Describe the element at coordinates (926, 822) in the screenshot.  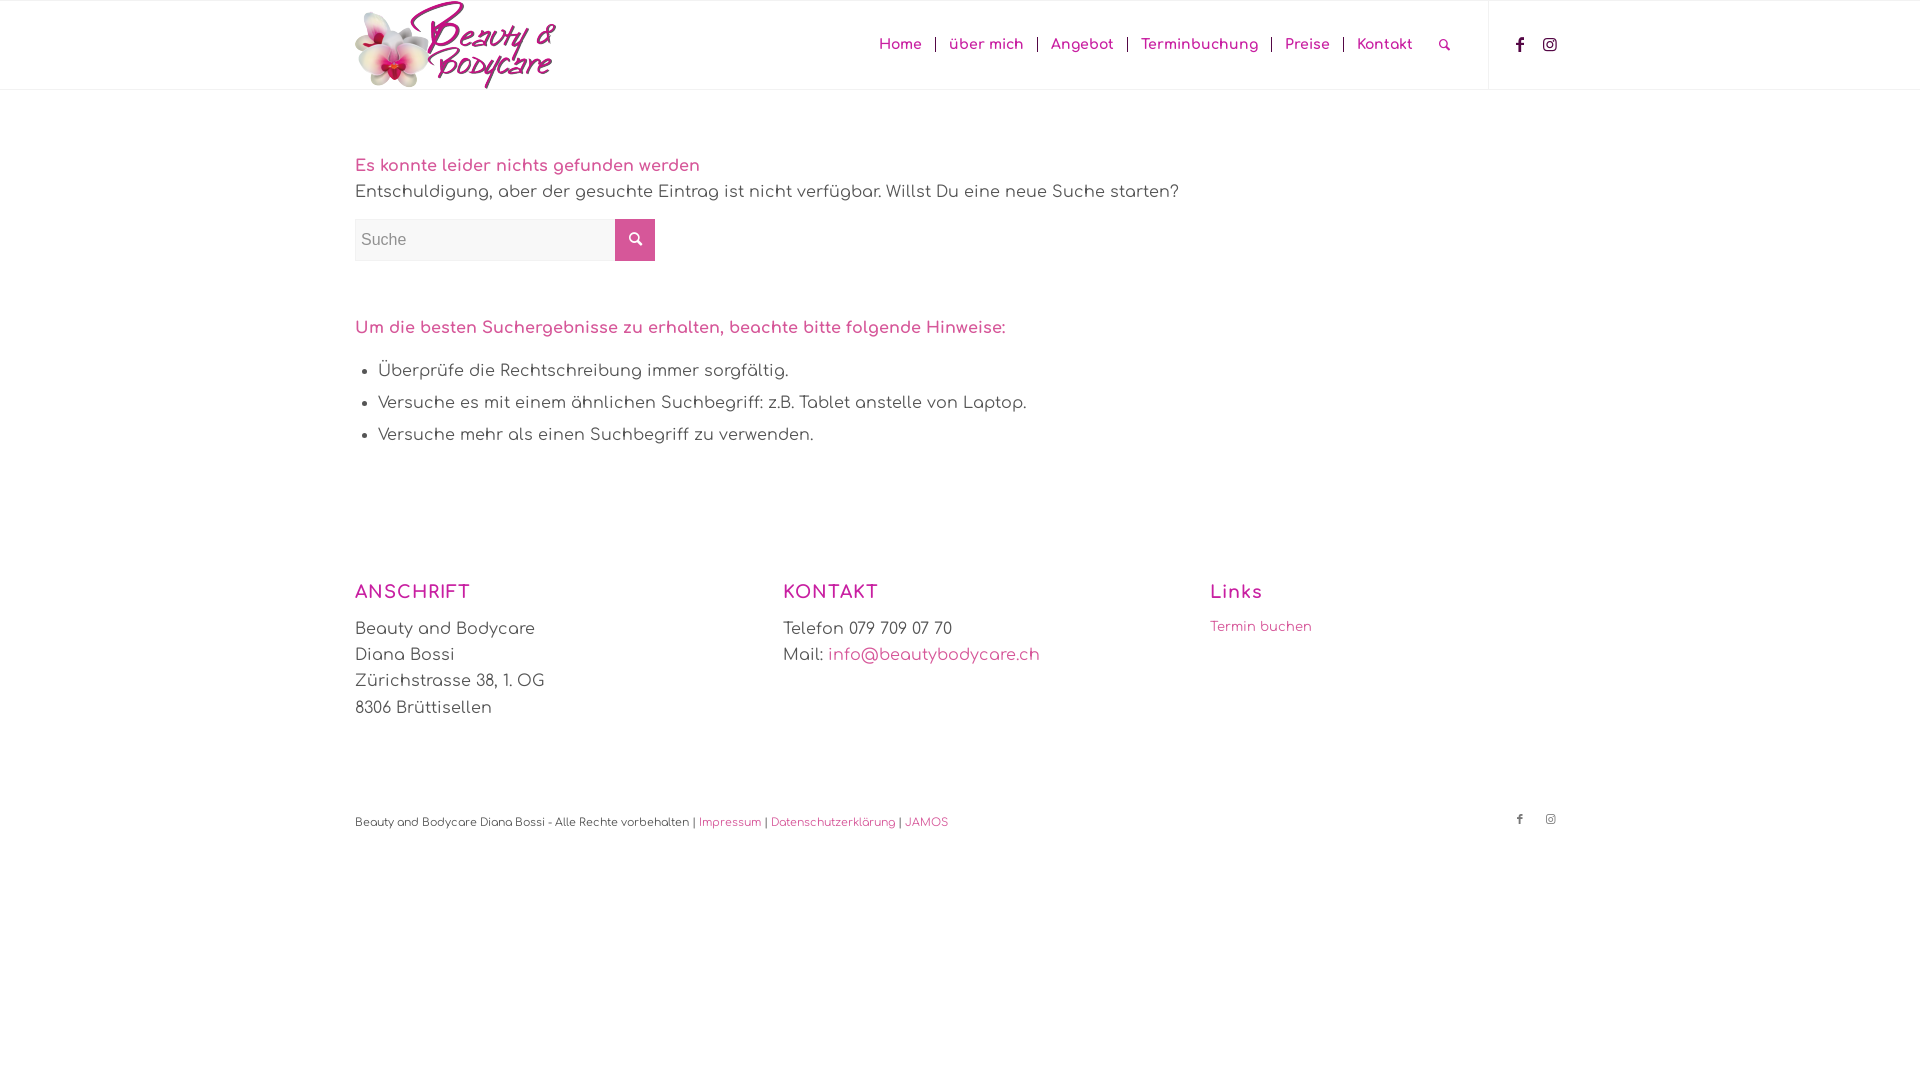
I see `JAMOS` at that location.